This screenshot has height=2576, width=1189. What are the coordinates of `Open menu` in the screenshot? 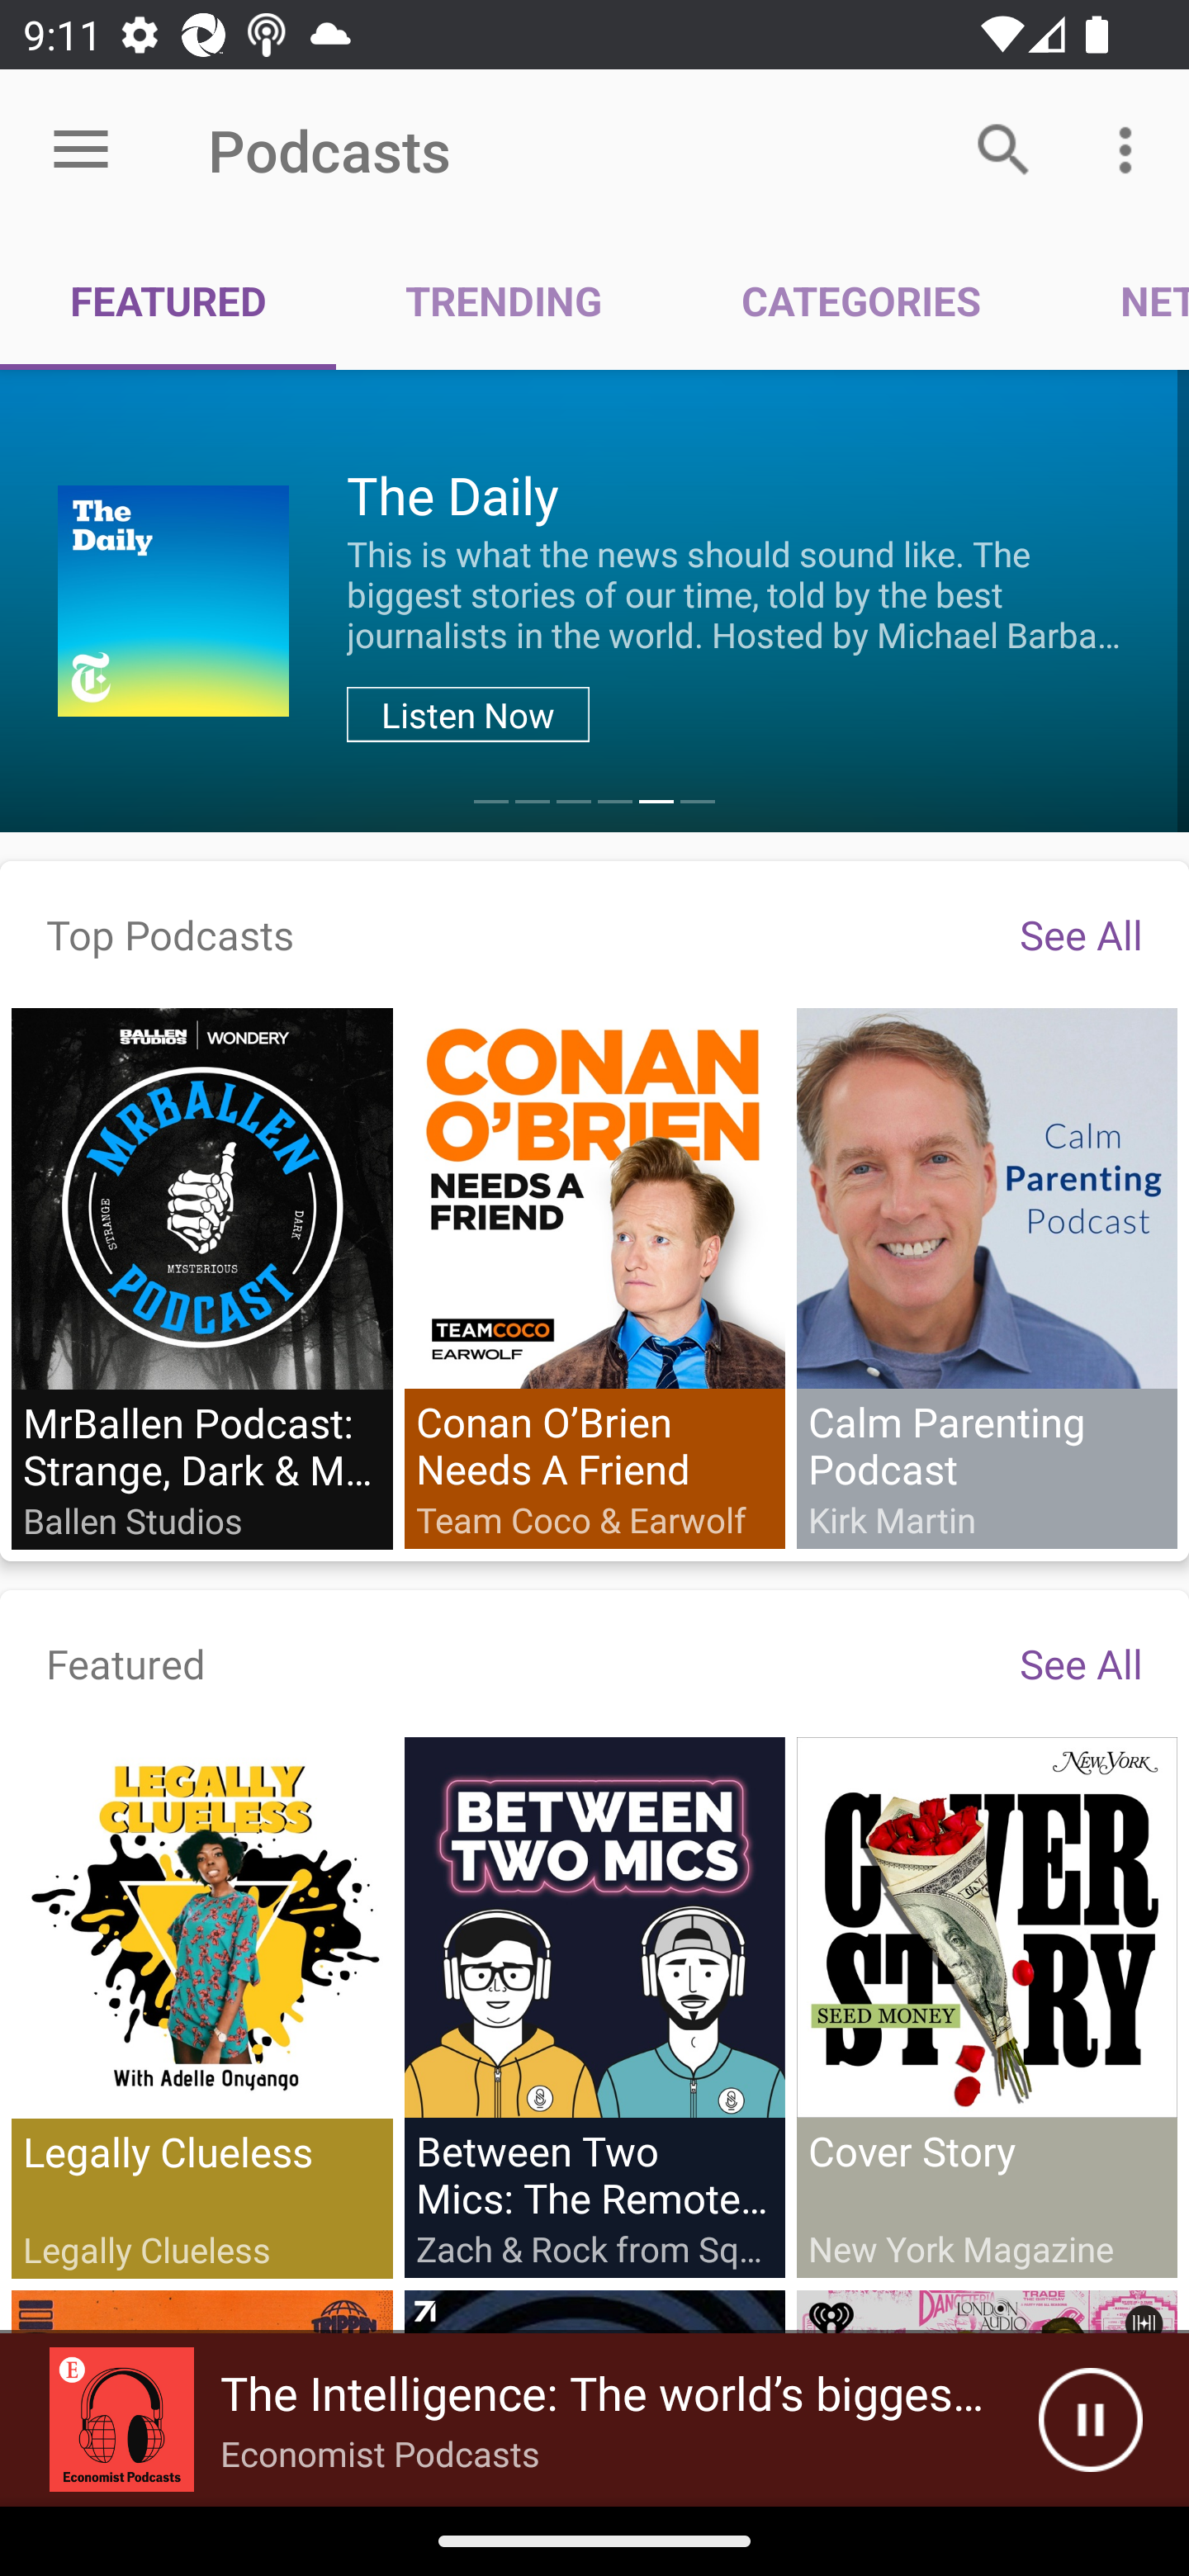 It's located at (81, 150).